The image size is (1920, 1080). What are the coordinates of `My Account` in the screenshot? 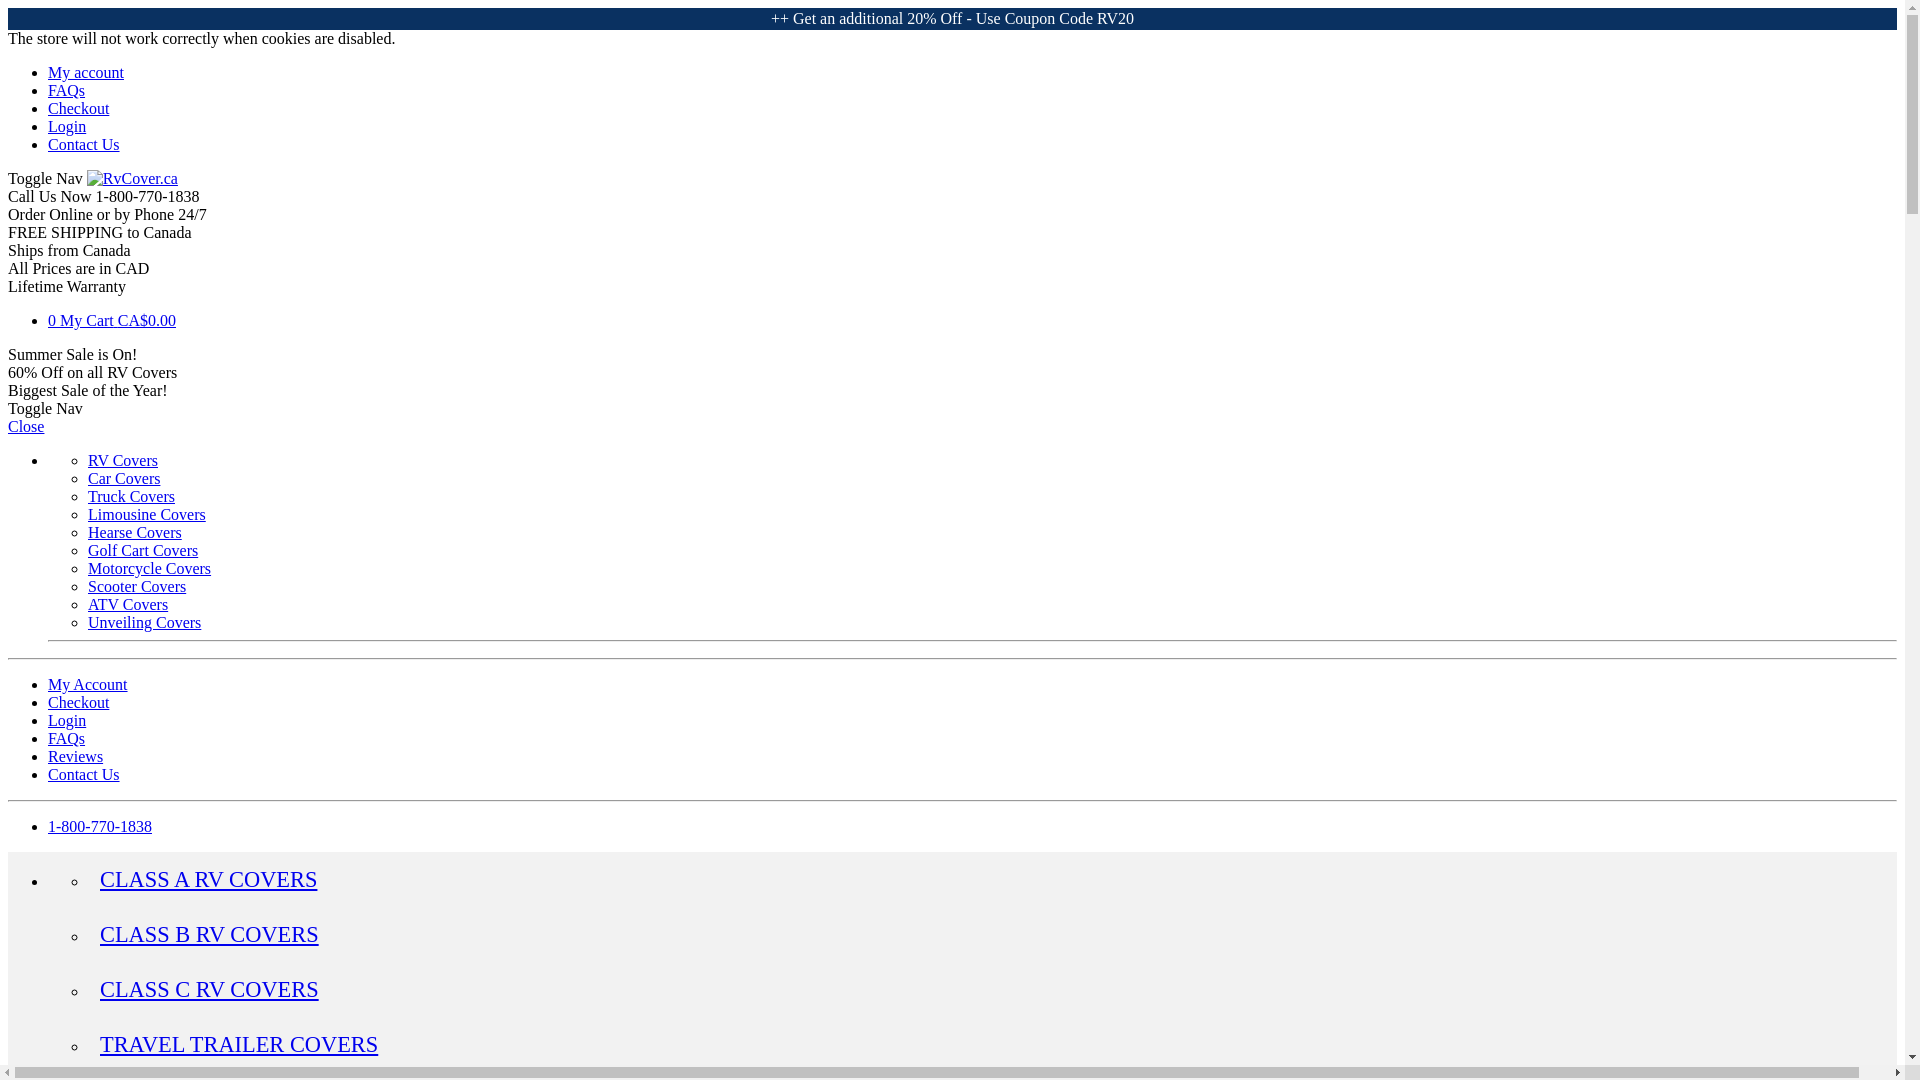 It's located at (88, 684).